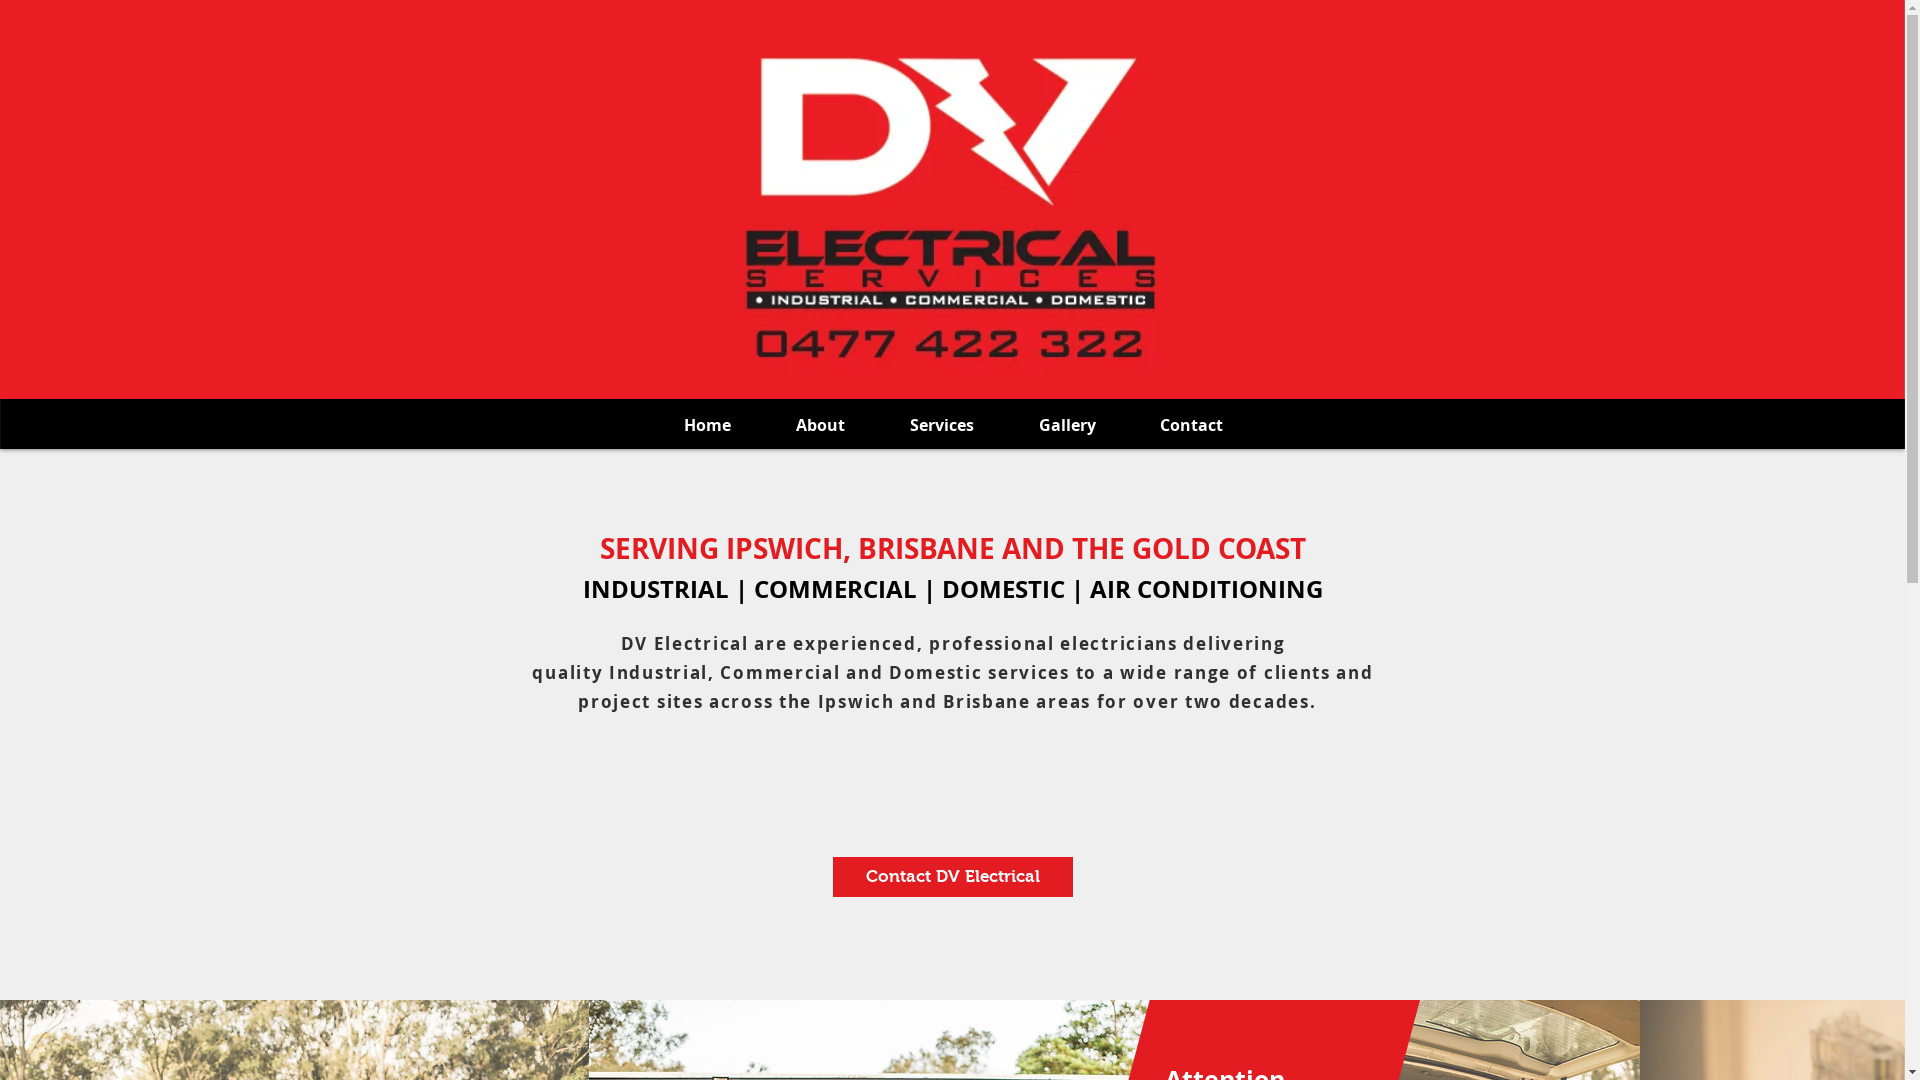 The height and width of the screenshot is (1080, 1920). Describe the element at coordinates (821, 426) in the screenshot. I see `About` at that location.